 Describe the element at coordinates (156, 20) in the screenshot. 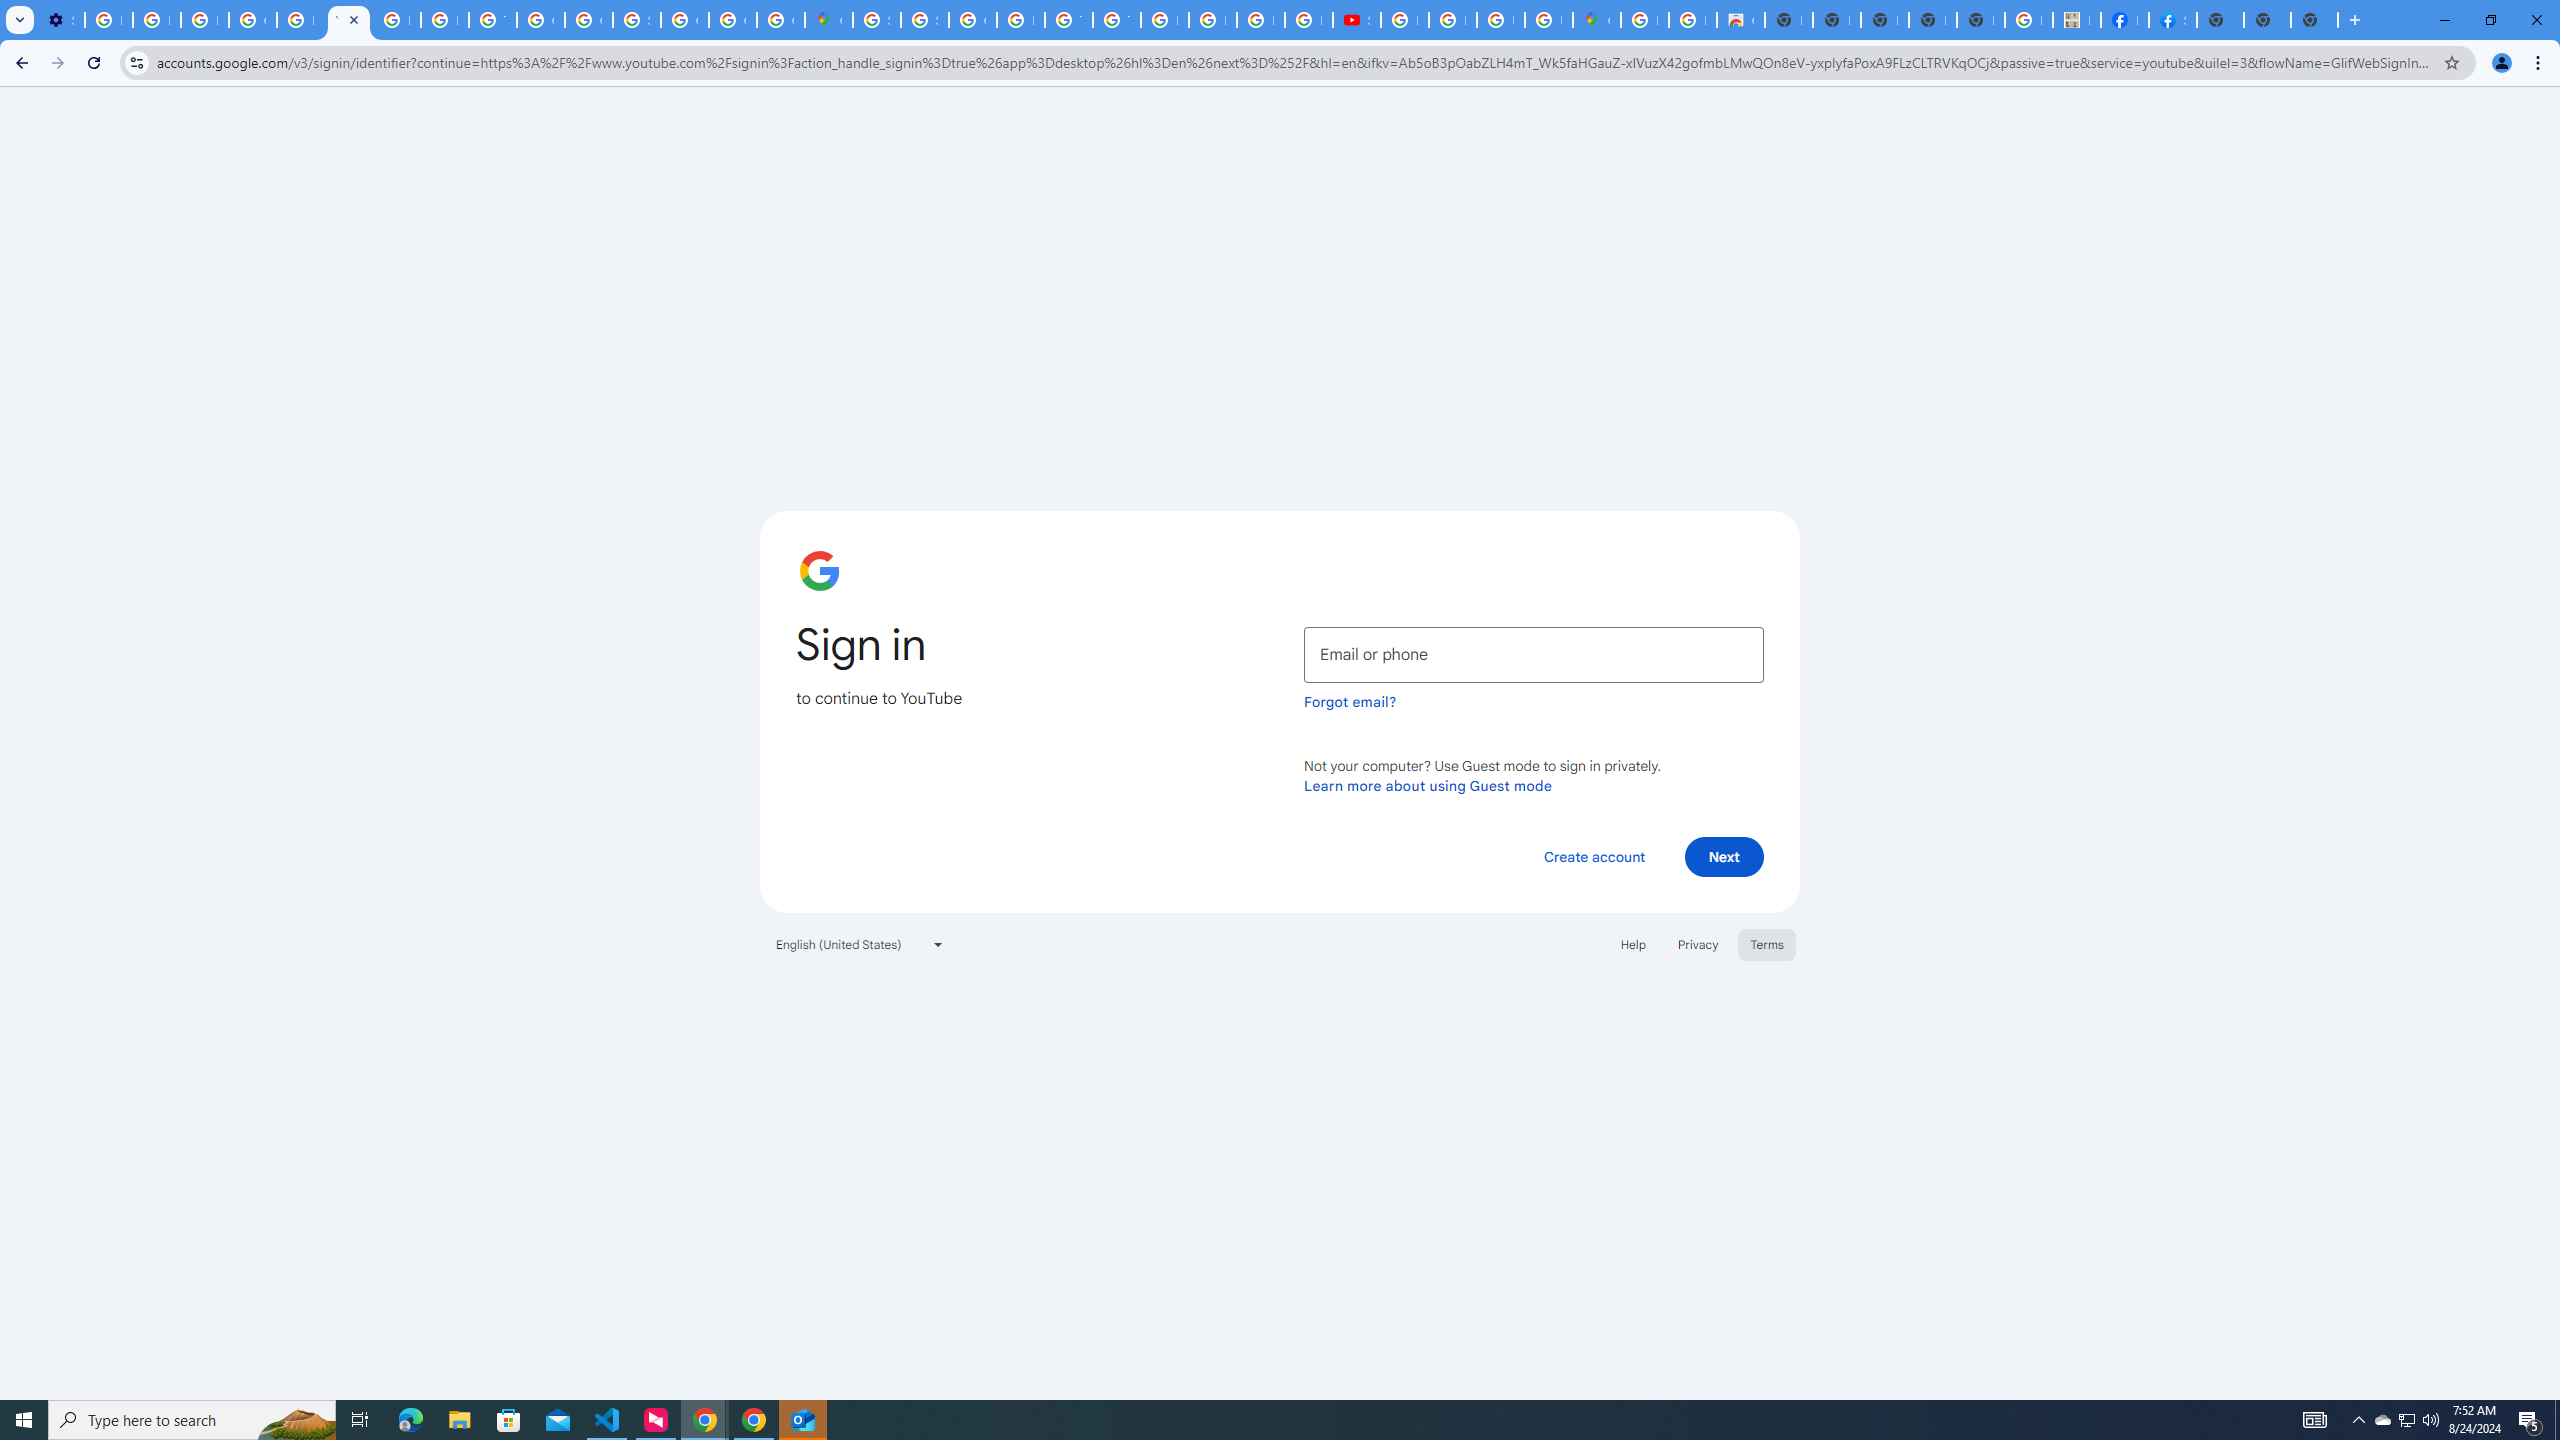

I see `Learn how to find your photos - Google Photos Help` at that location.